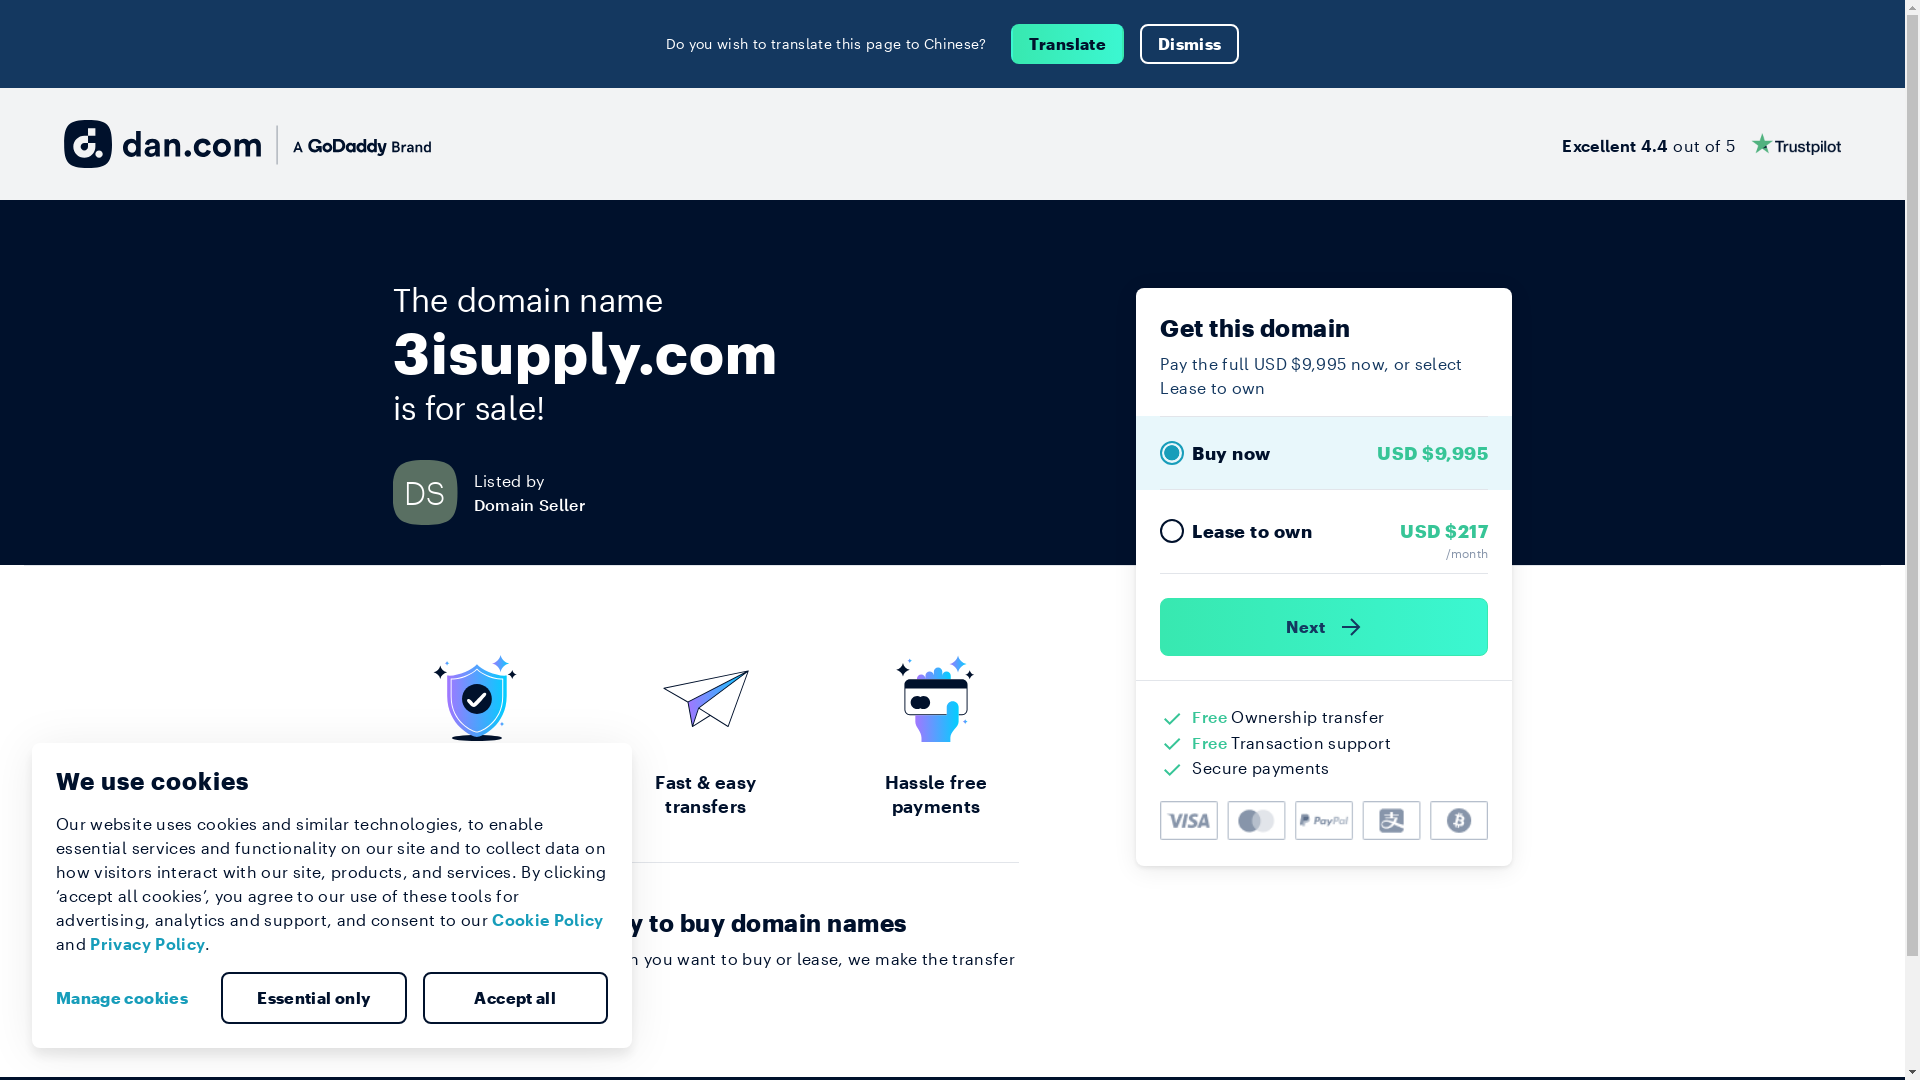  I want to click on Next
), so click(1324, 627).